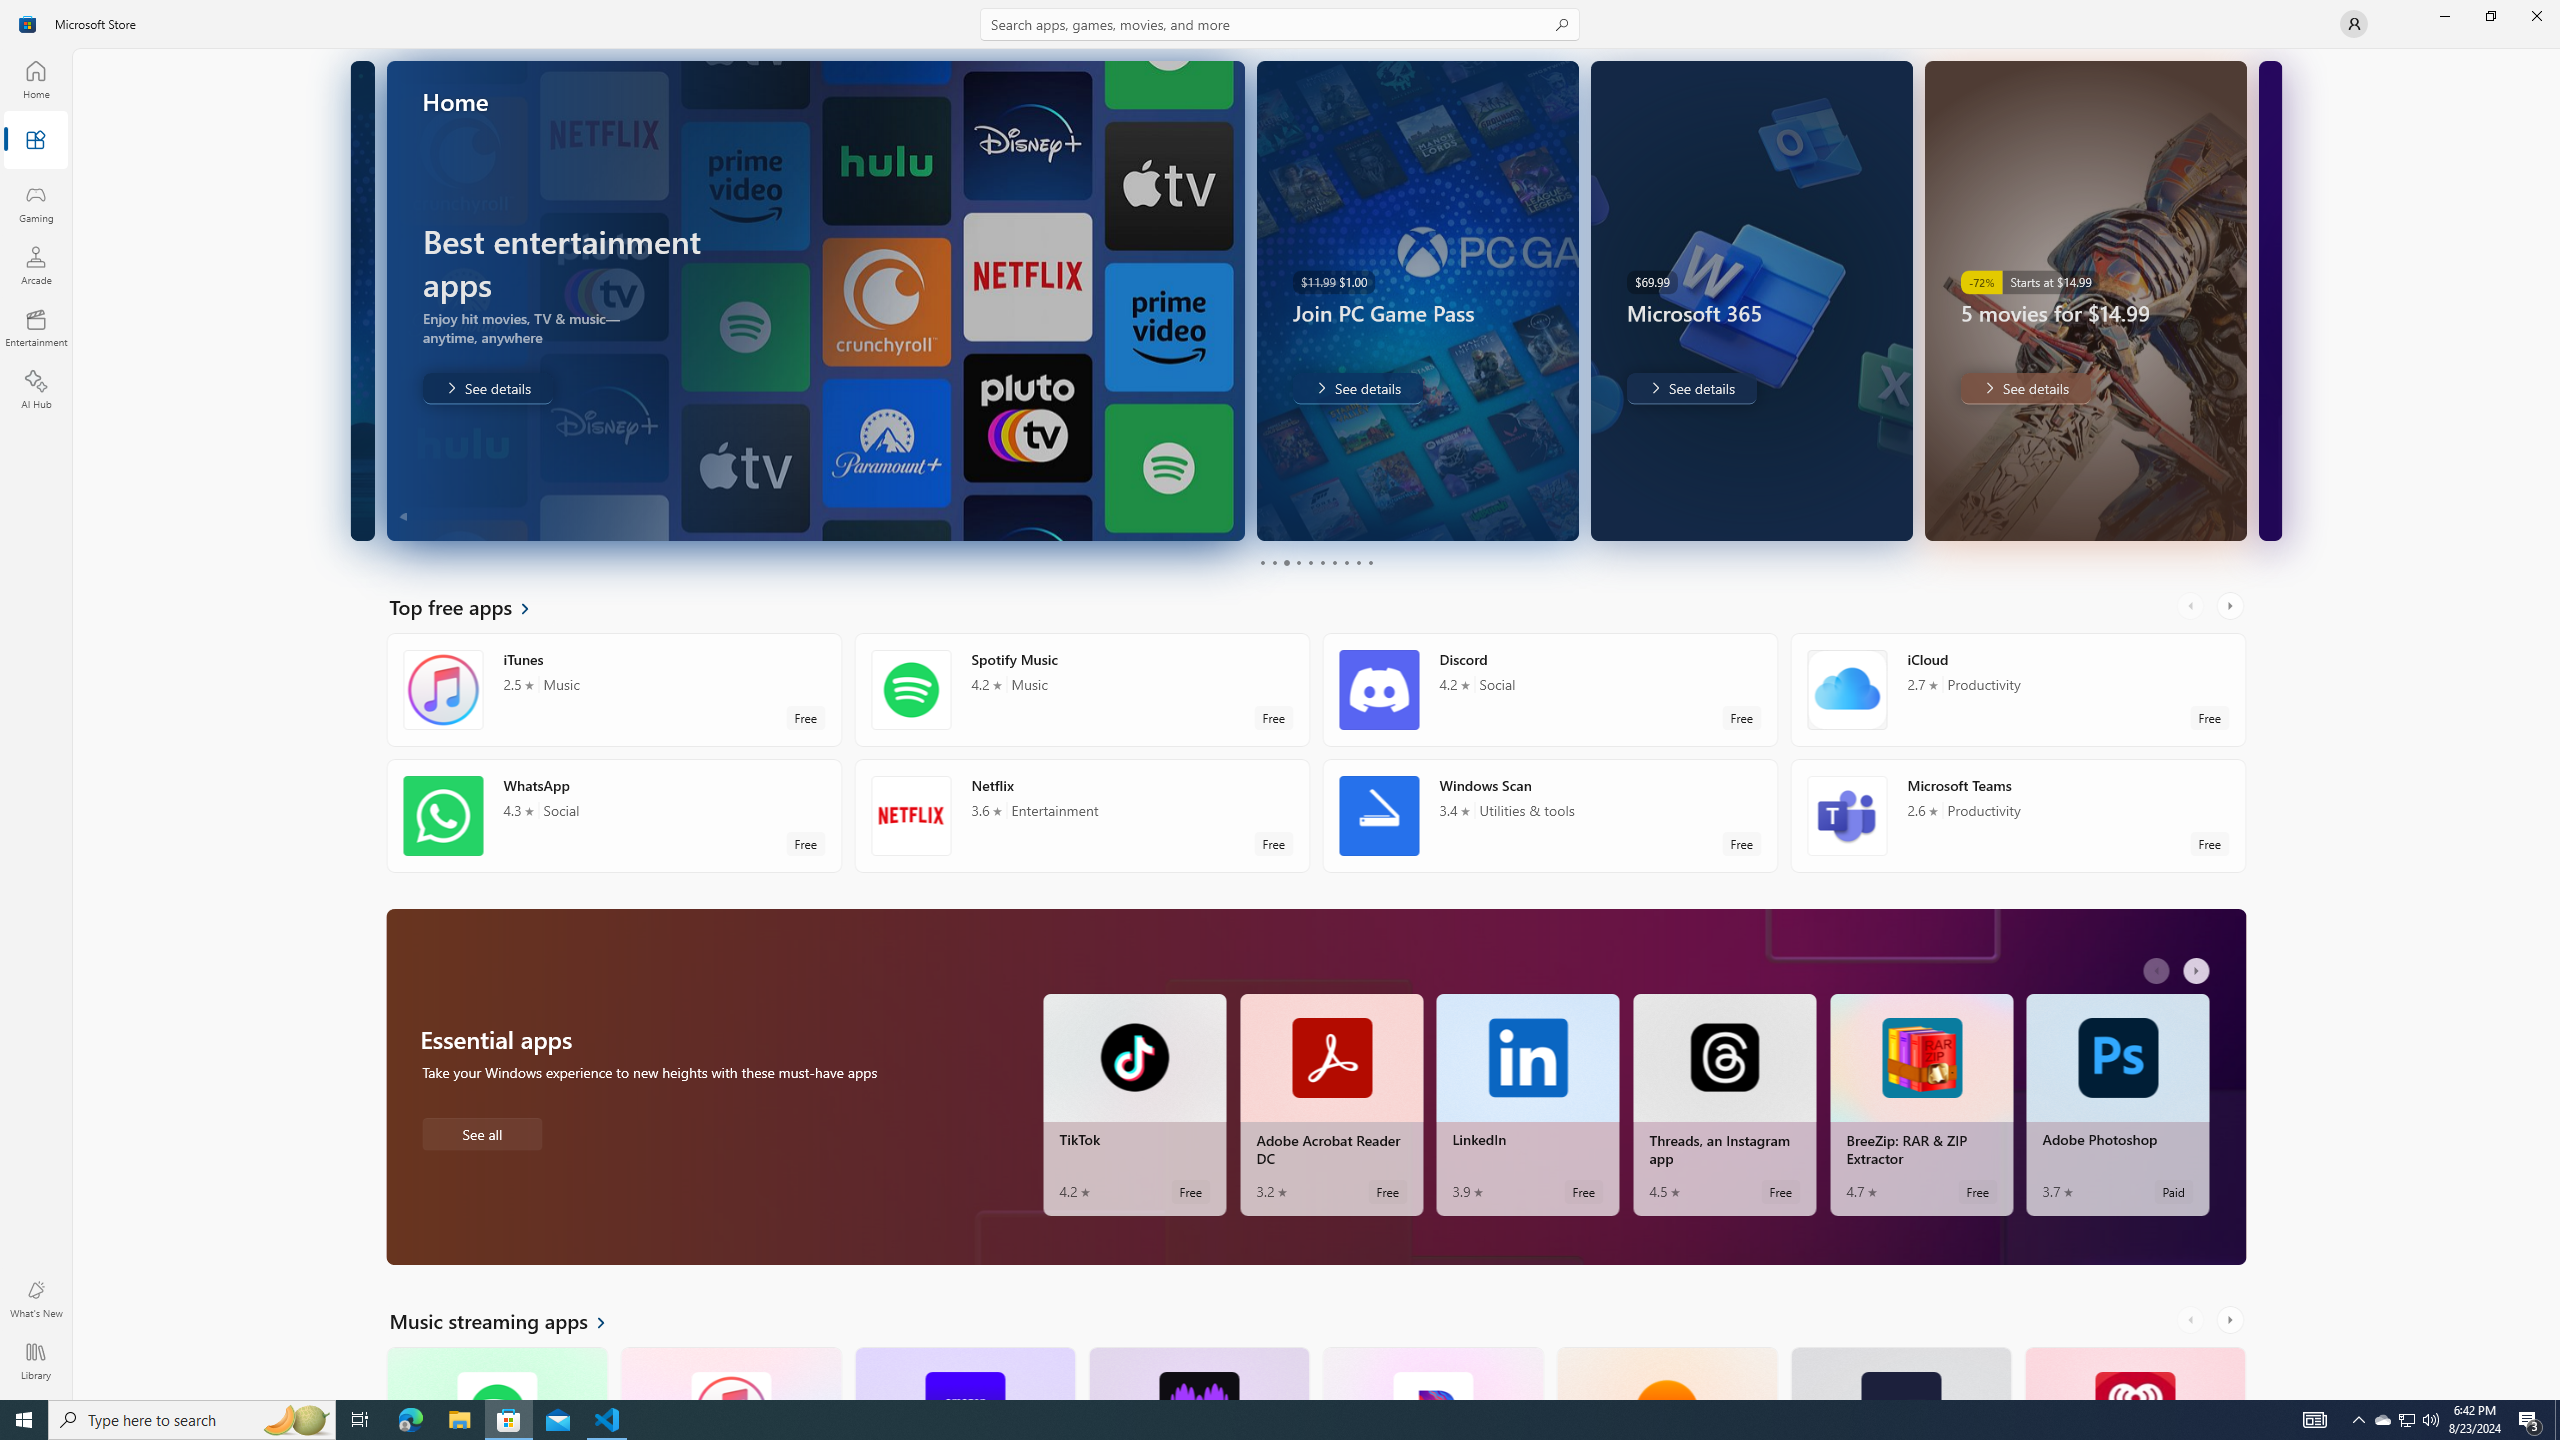  Describe the element at coordinates (509, 1320) in the screenshot. I see `See all  Music streaming apps` at that location.